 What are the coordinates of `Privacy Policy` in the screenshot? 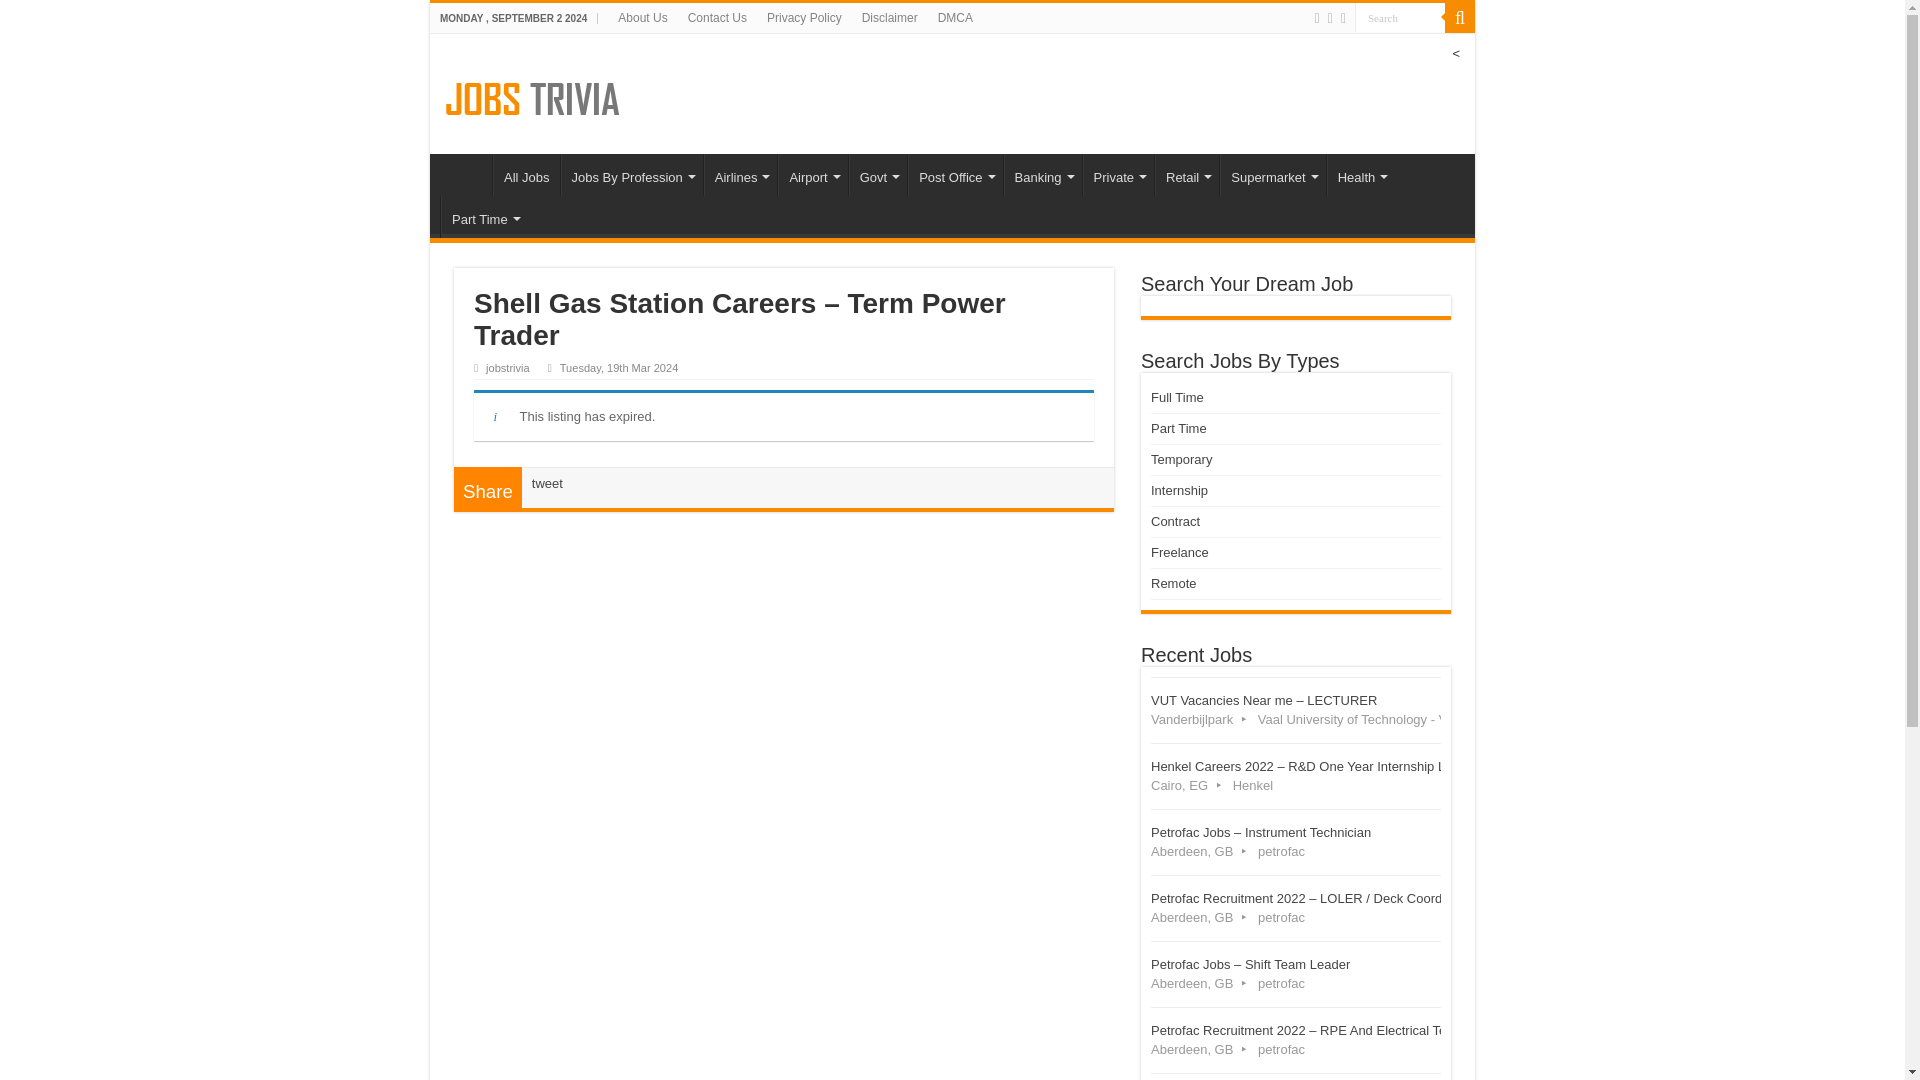 It's located at (804, 18).